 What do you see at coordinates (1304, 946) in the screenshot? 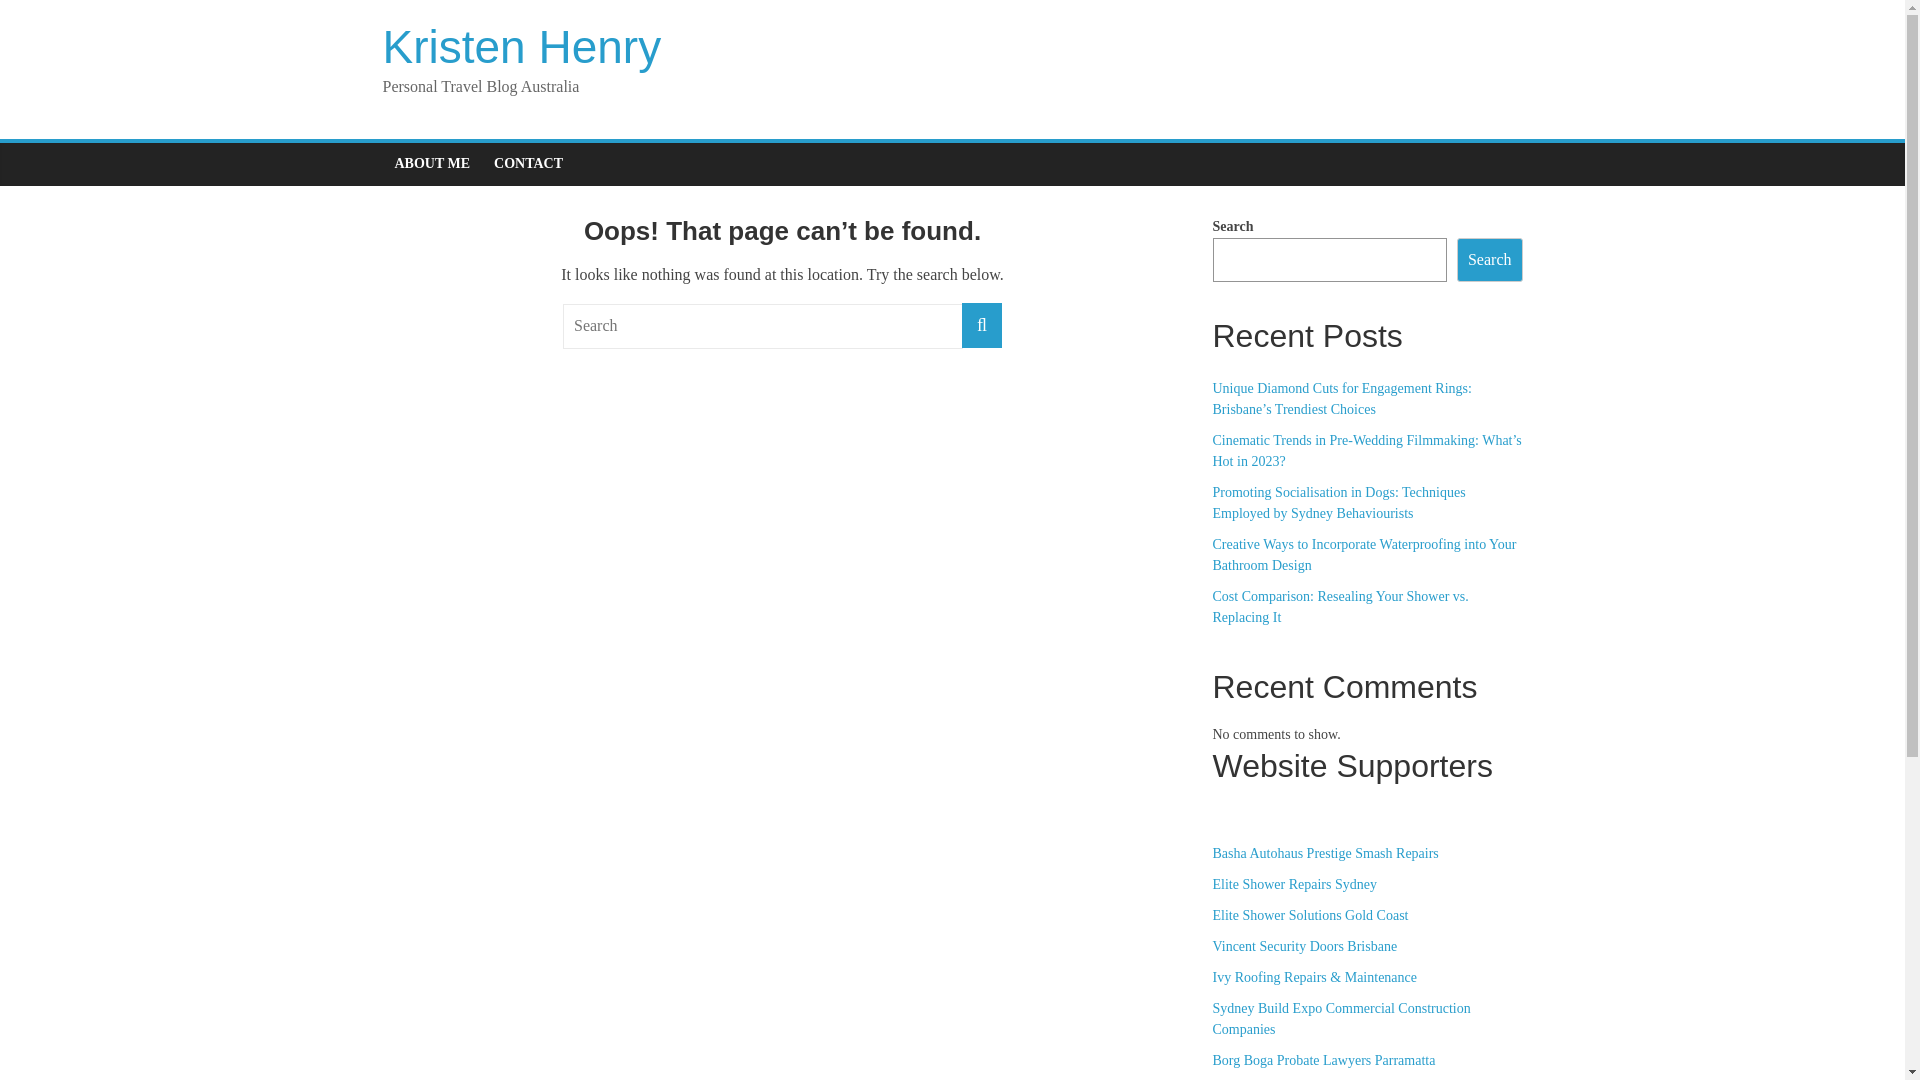
I see `Vincent Security Doors Brisbane` at bounding box center [1304, 946].